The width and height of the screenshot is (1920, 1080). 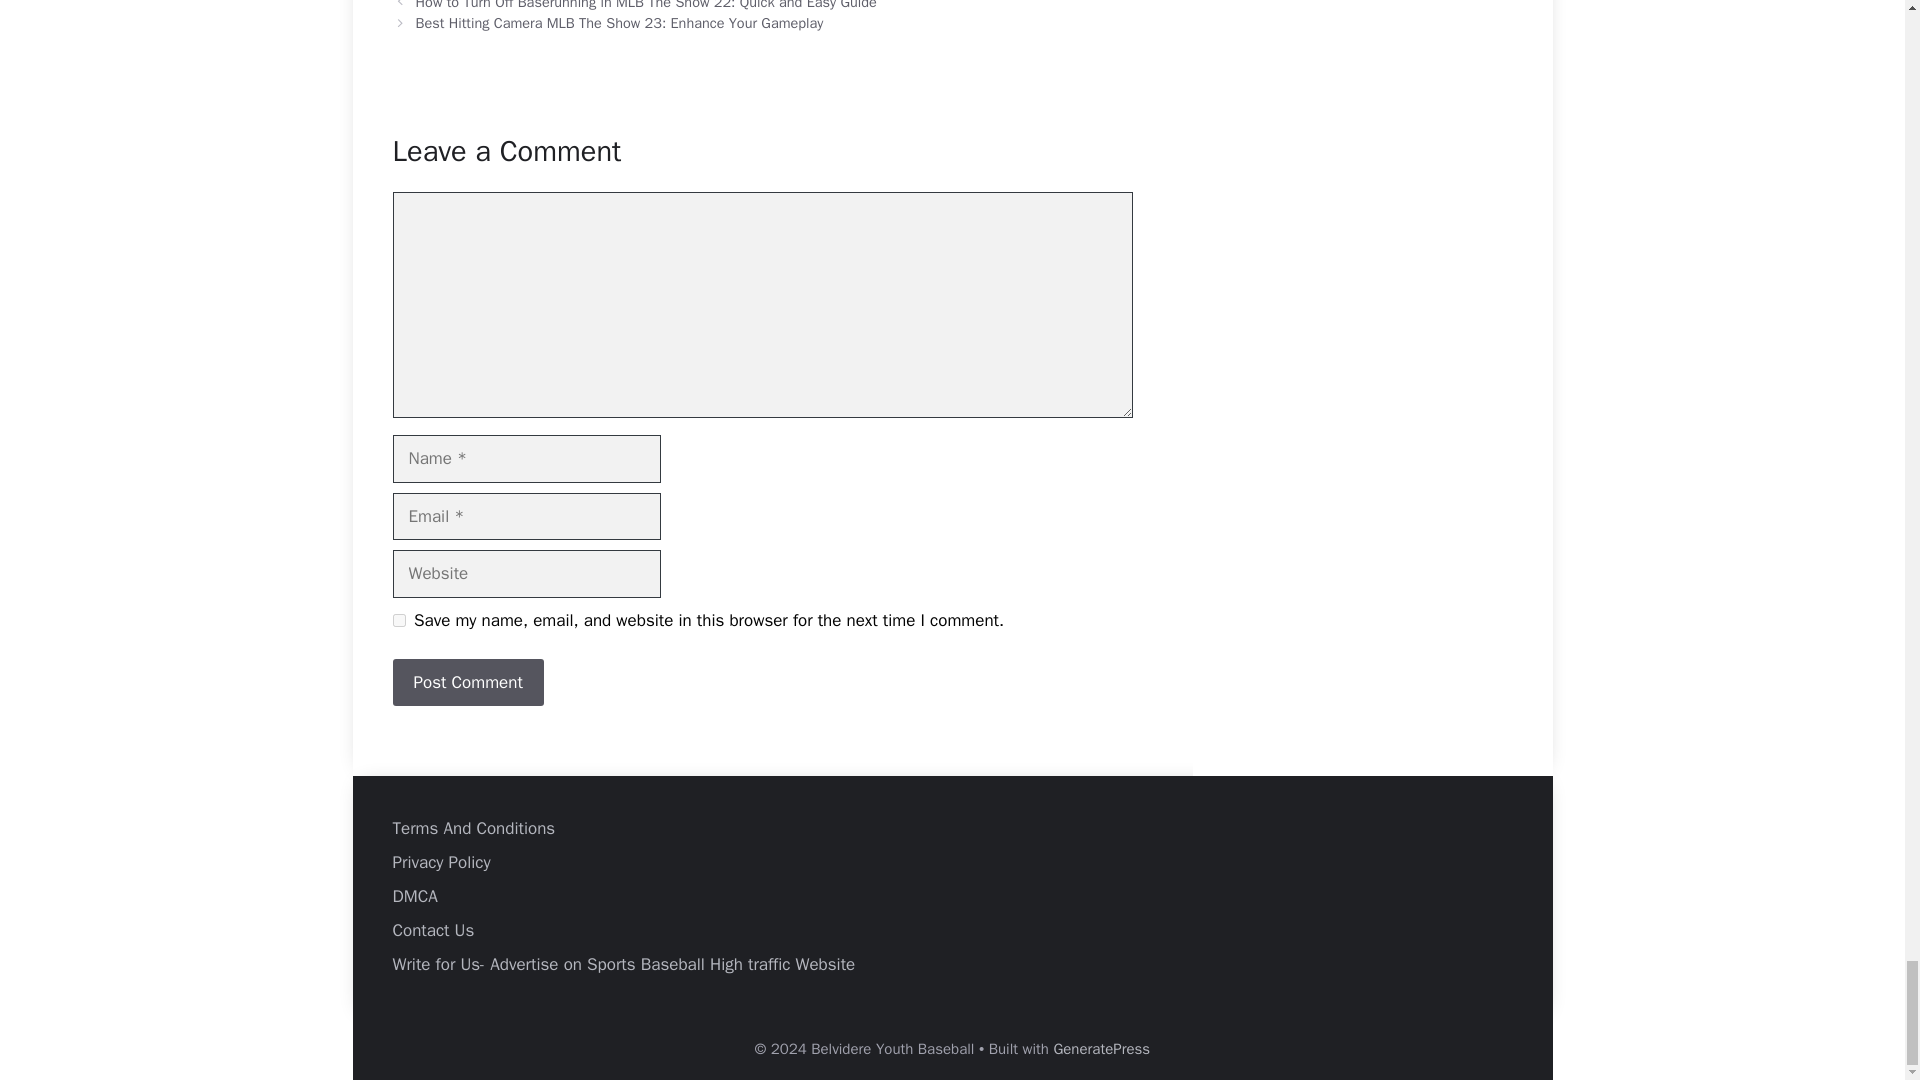 I want to click on yes, so click(x=398, y=620).